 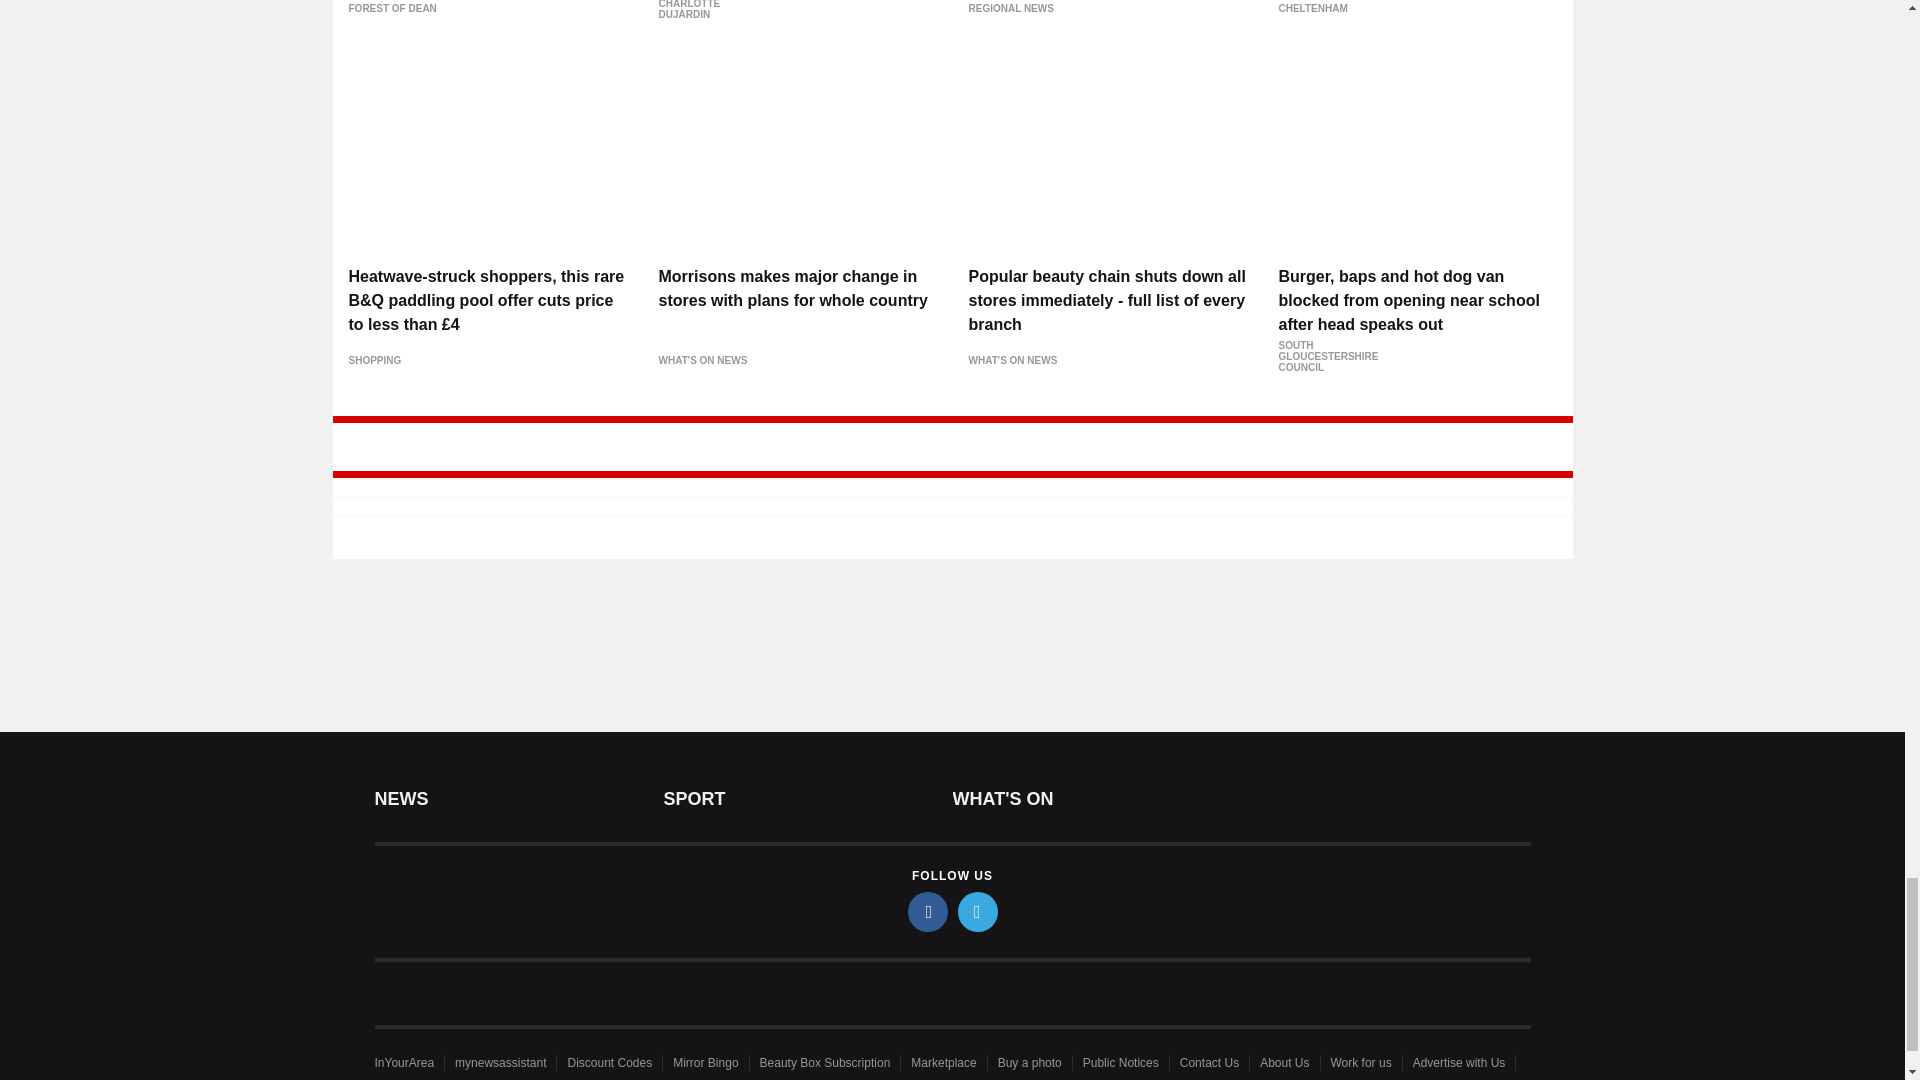 What do you see at coordinates (978, 912) in the screenshot?
I see `twitter` at bounding box center [978, 912].